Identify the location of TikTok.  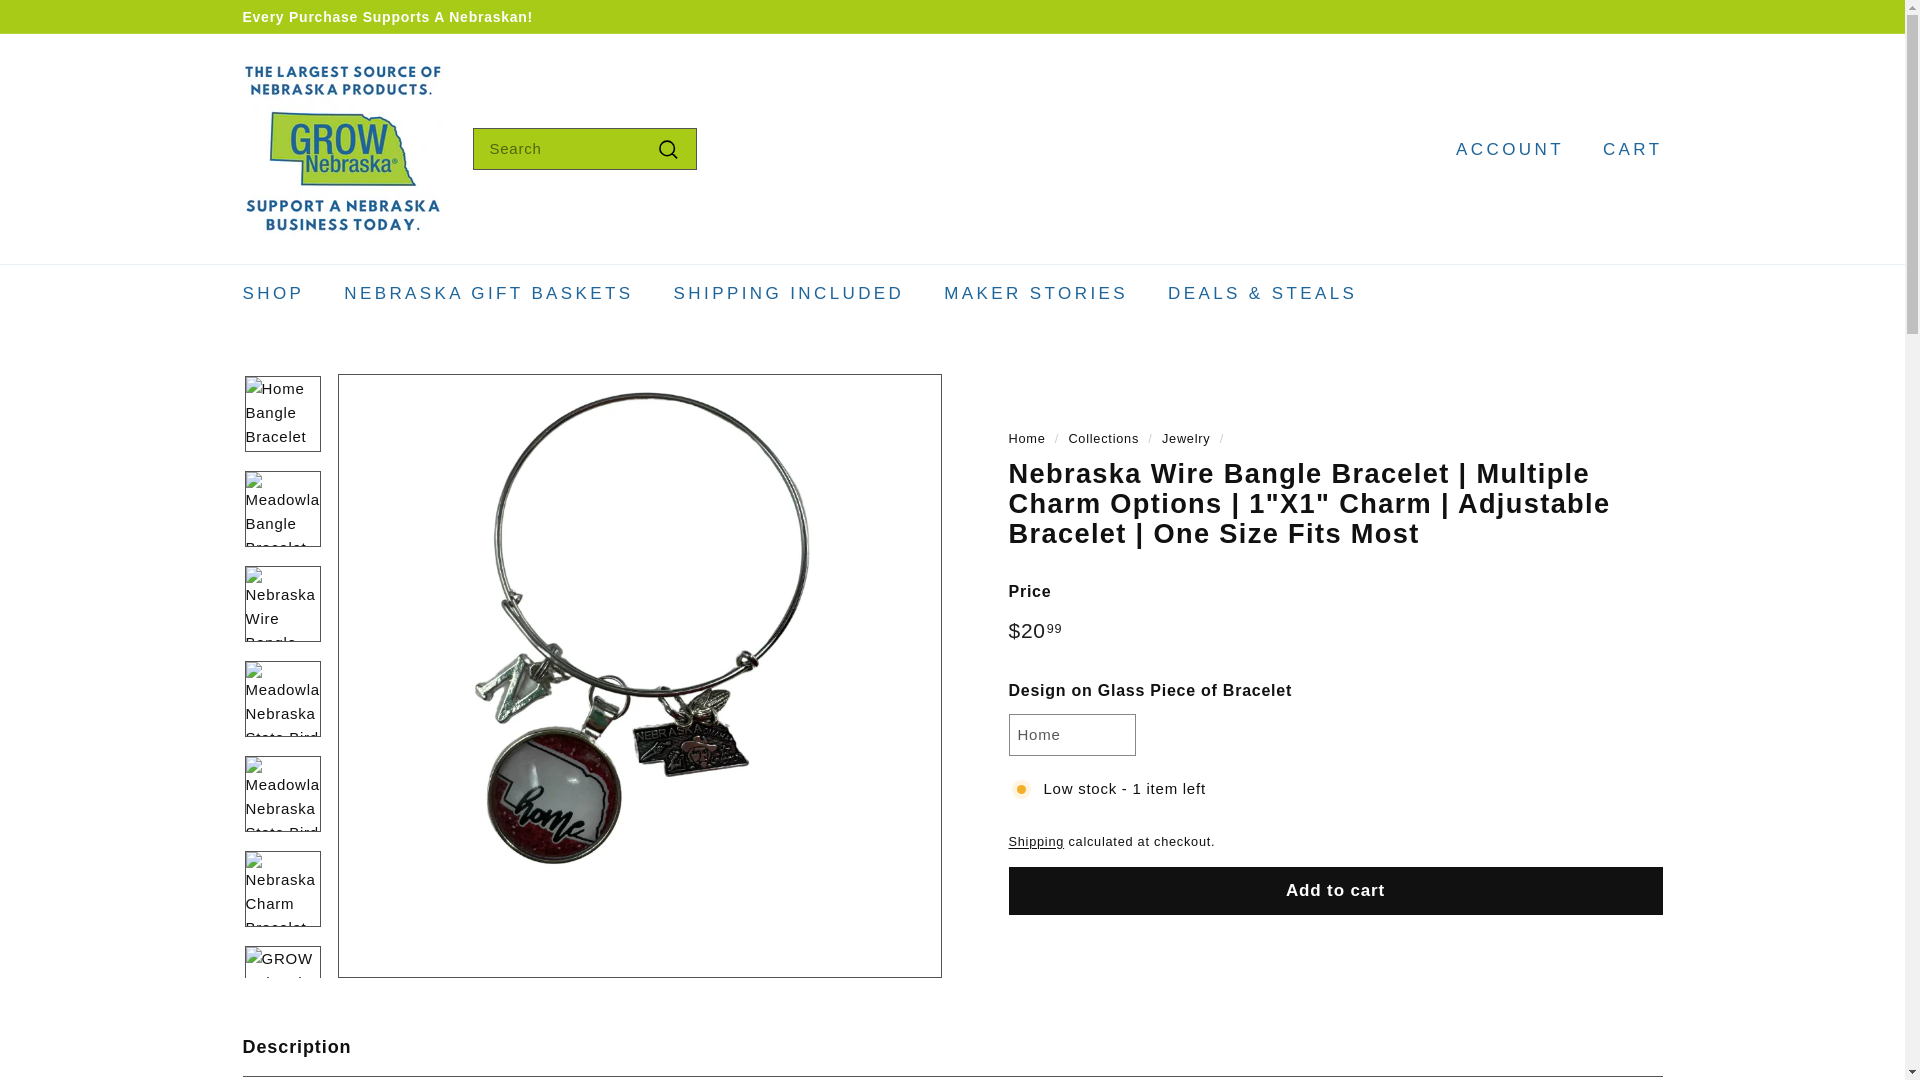
(1646, 16).